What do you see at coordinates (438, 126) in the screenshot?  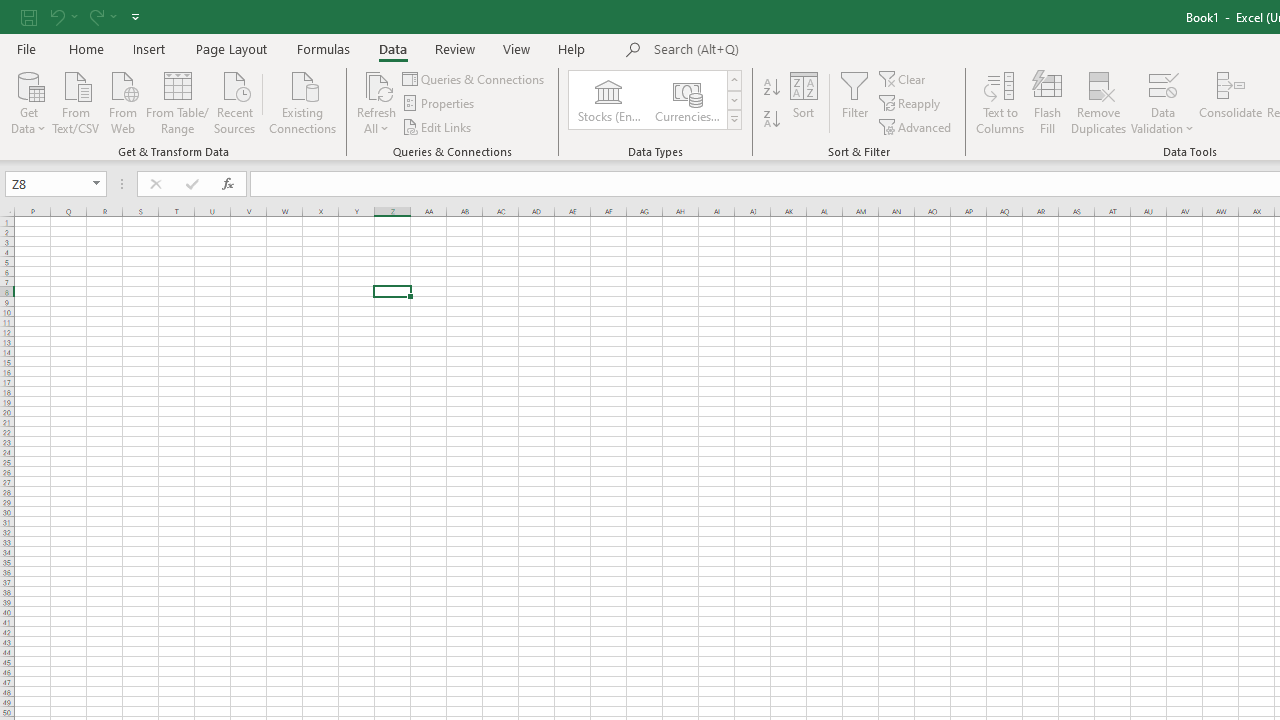 I see `Edit Links` at bounding box center [438, 126].